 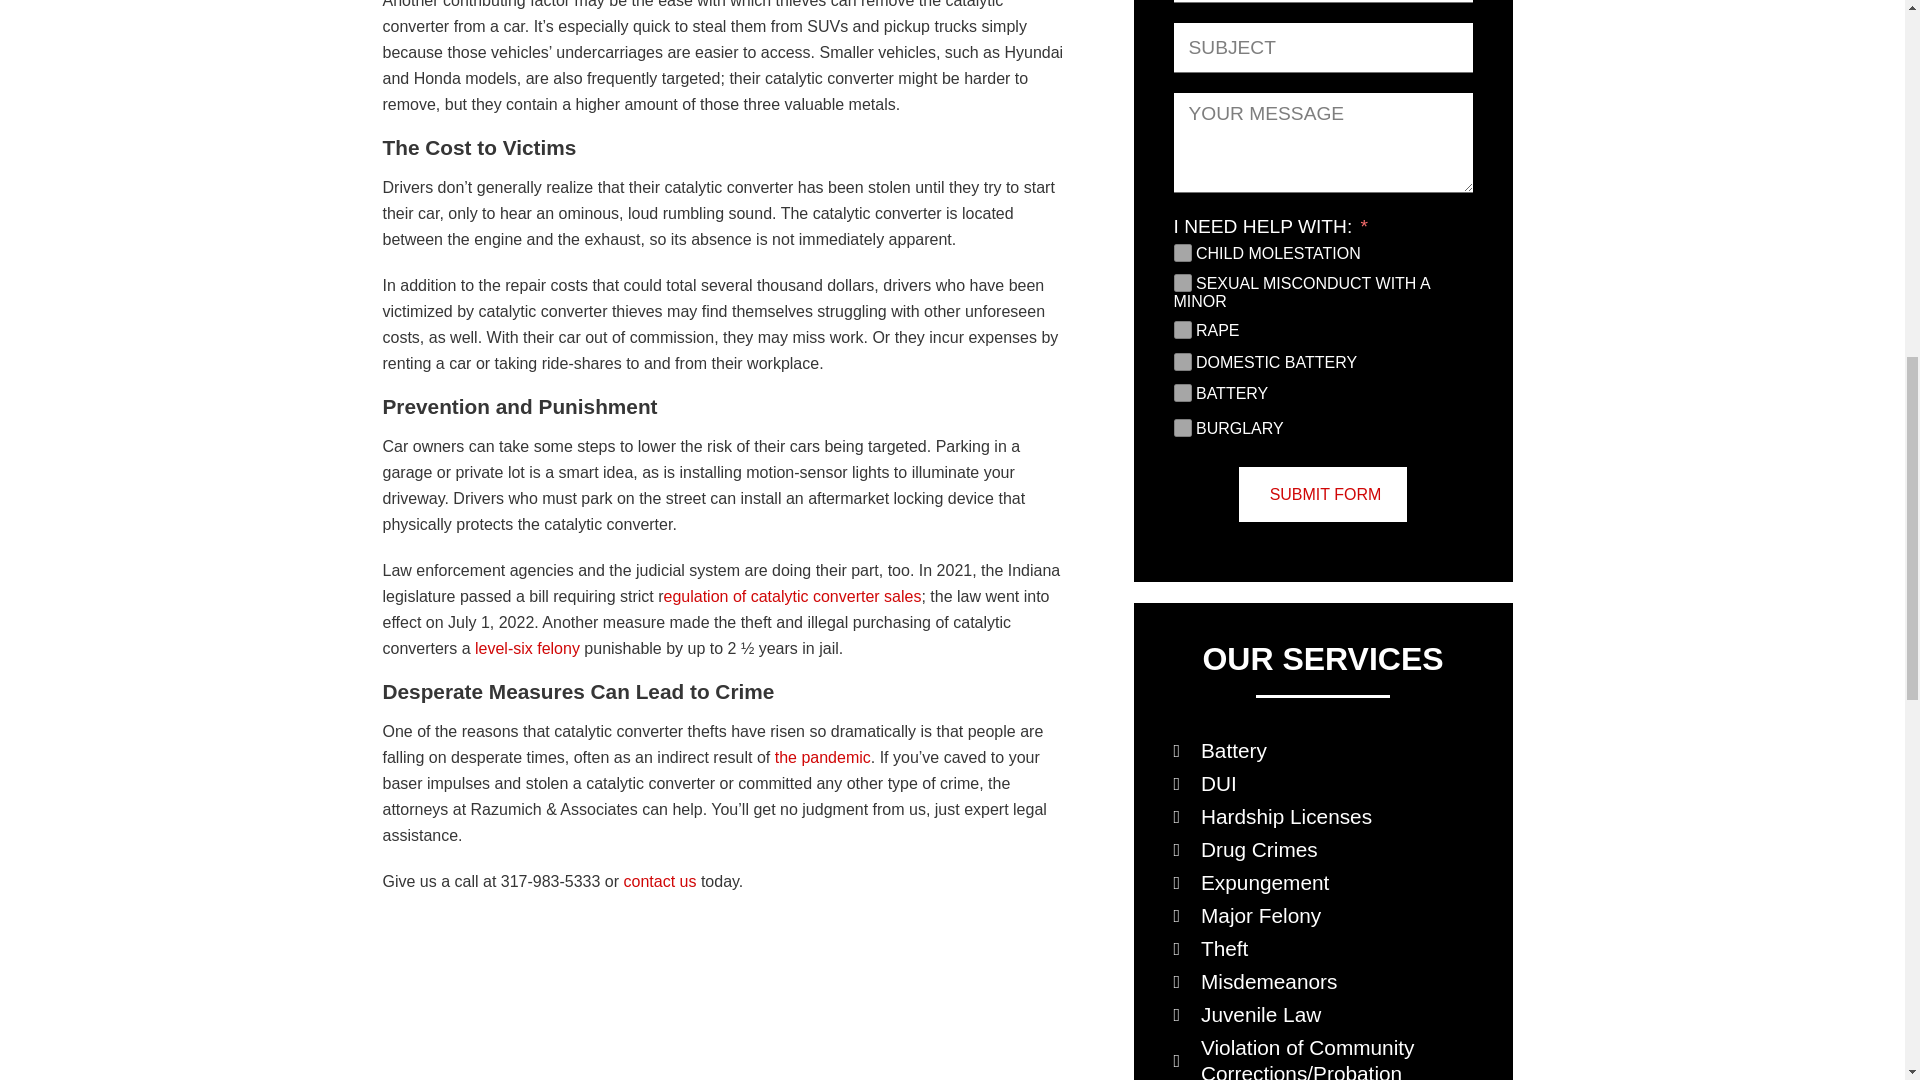 I want to click on Rape, so click(x=1182, y=330).